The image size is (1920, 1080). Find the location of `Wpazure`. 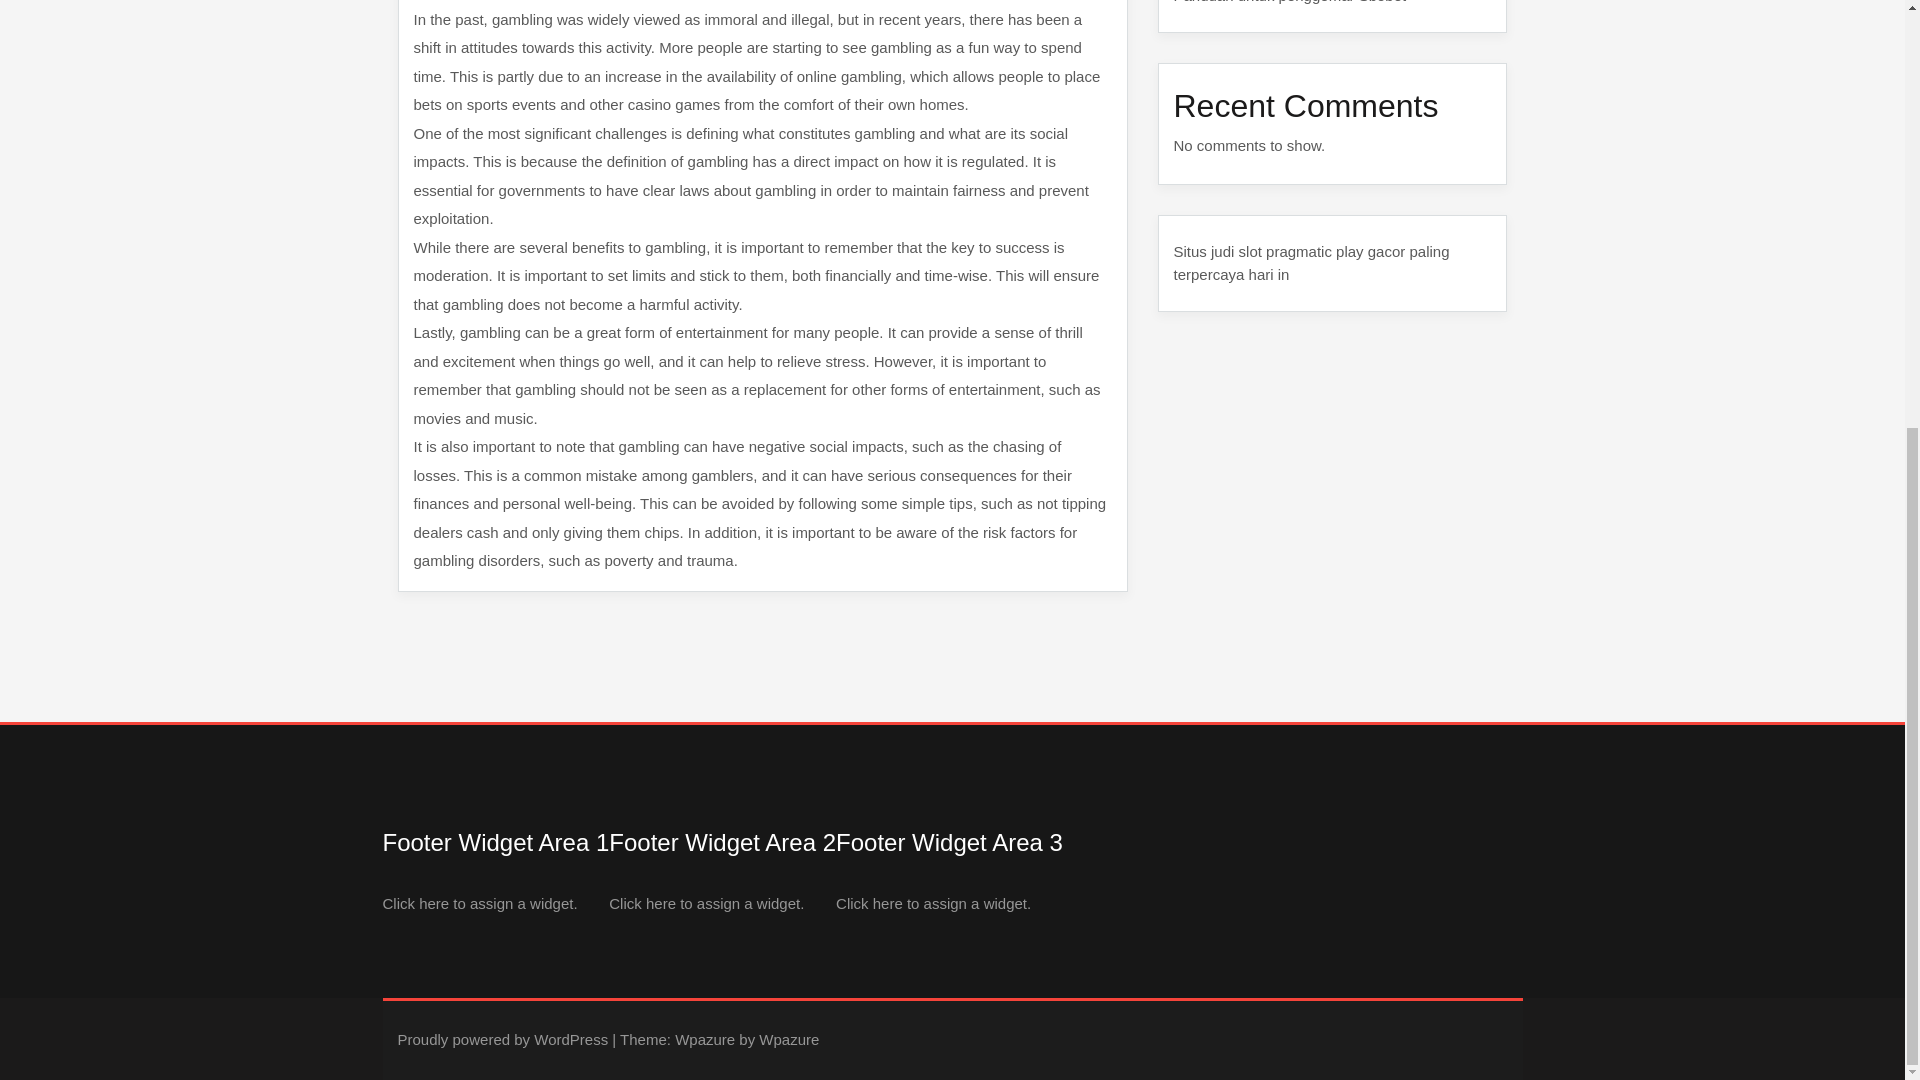

Wpazure is located at coordinates (705, 1039).